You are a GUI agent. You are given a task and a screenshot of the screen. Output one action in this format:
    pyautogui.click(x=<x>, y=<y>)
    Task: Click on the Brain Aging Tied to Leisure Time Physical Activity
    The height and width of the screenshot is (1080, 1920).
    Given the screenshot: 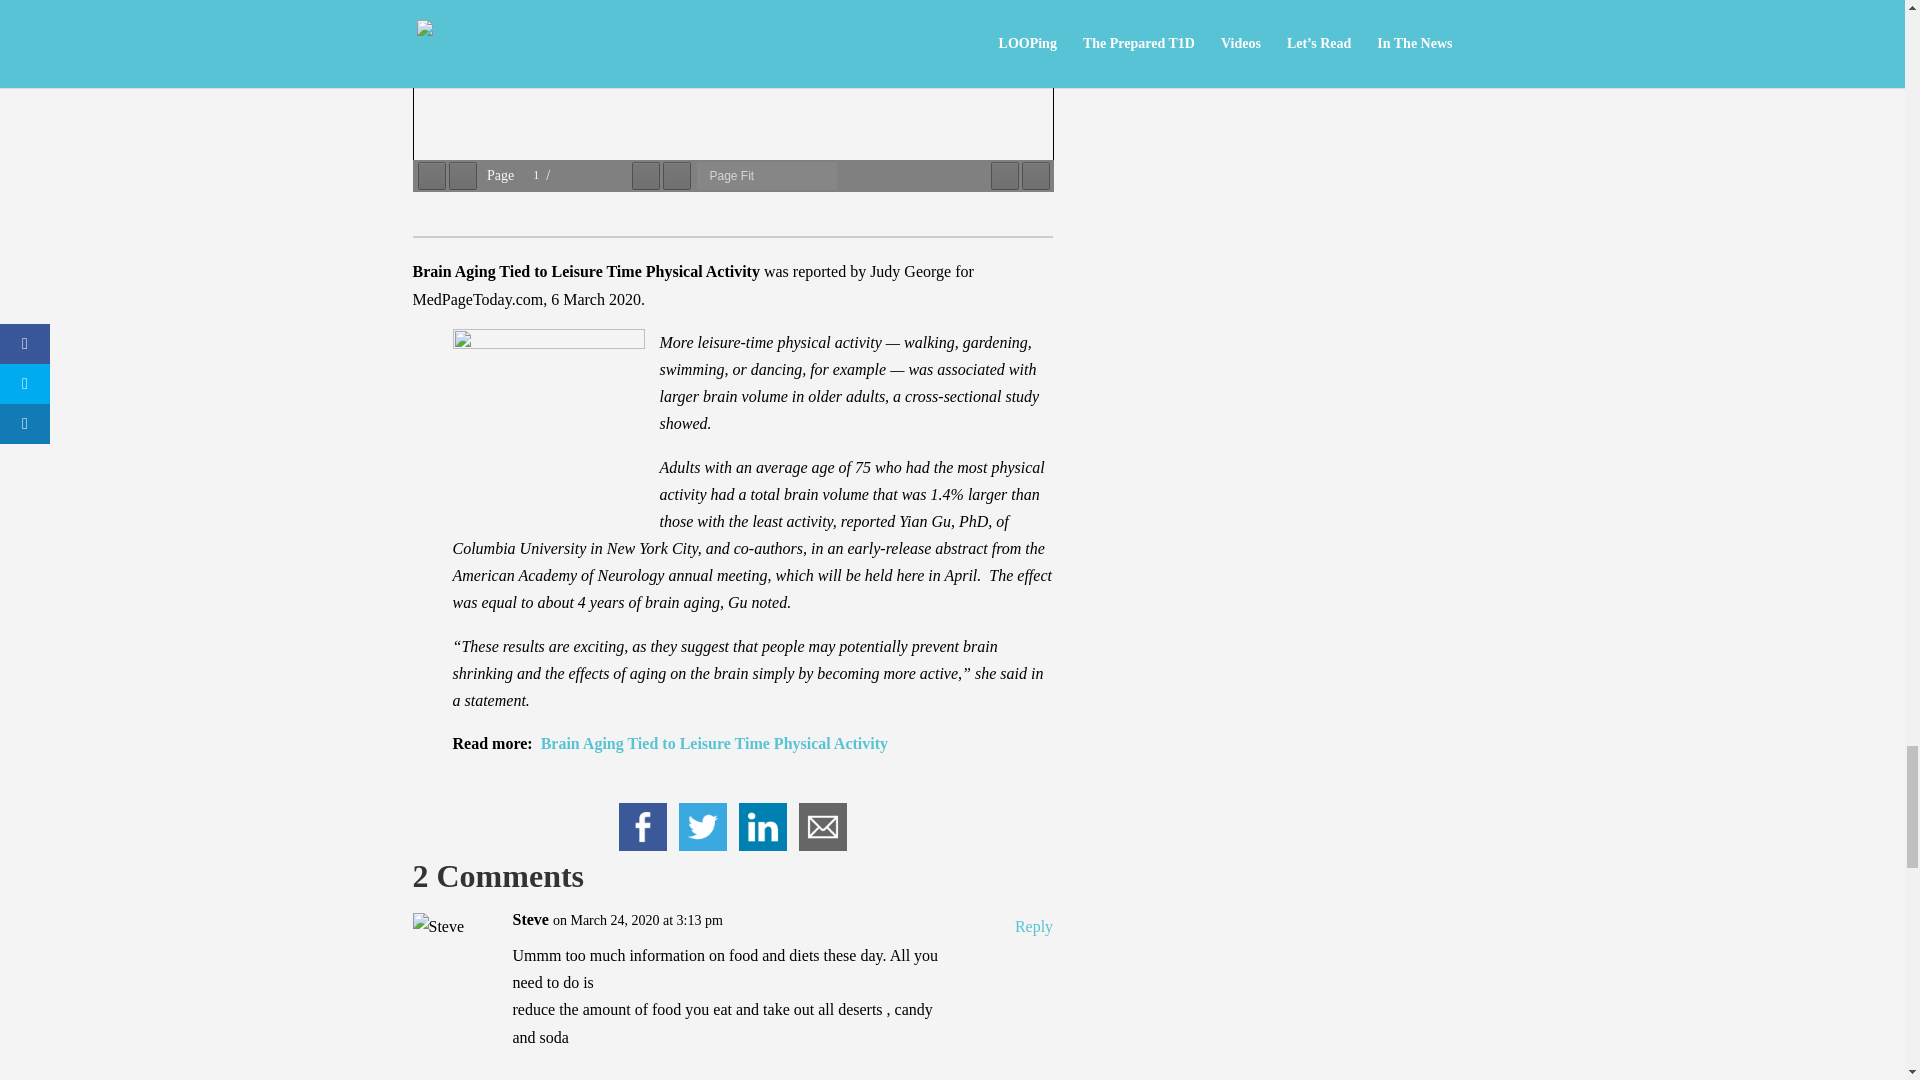 What is the action you would take?
    pyautogui.click(x=714, y=743)
    